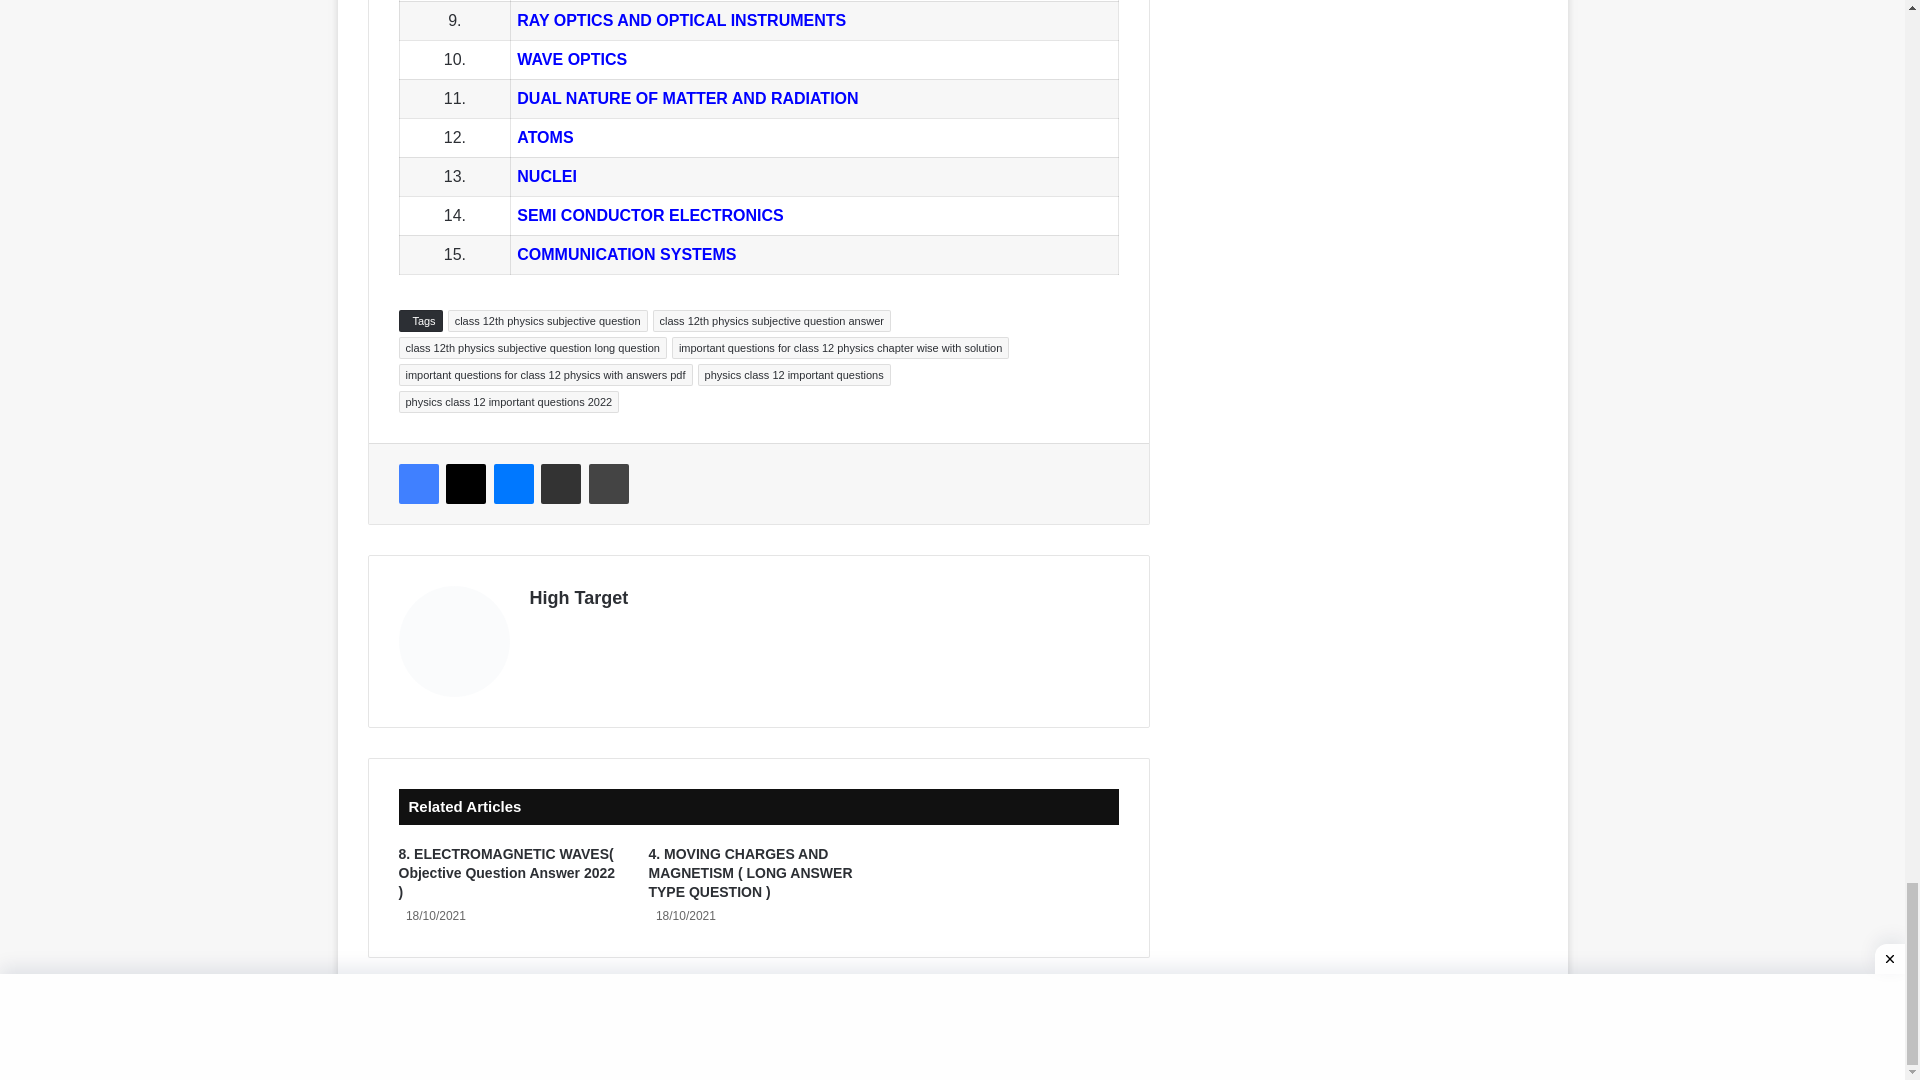 Image resolution: width=1920 pixels, height=1080 pixels. What do you see at coordinates (572, 59) in the screenshot?
I see `WAVE OPTICS` at bounding box center [572, 59].